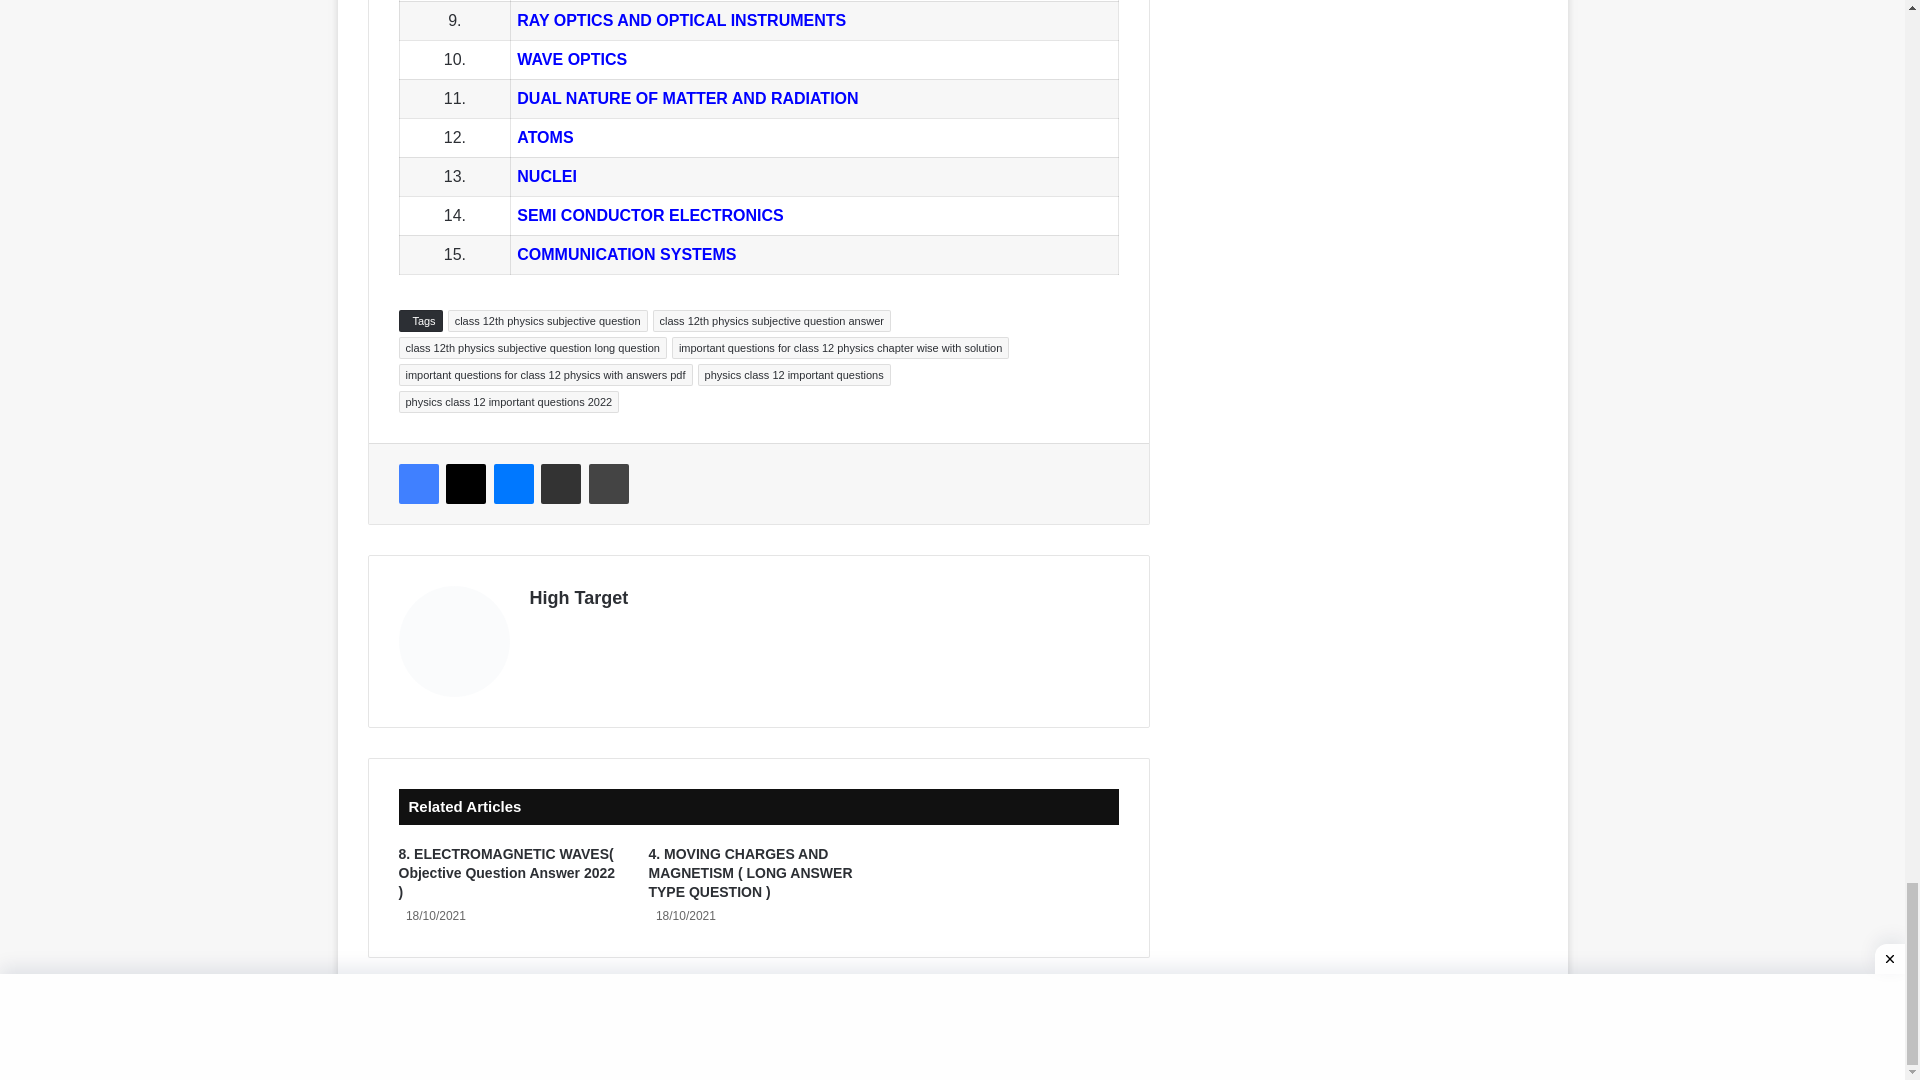 Image resolution: width=1920 pixels, height=1080 pixels. What do you see at coordinates (572, 59) in the screenshot?
I see `WAVE OPTICS` at bounding box center [572, 59].